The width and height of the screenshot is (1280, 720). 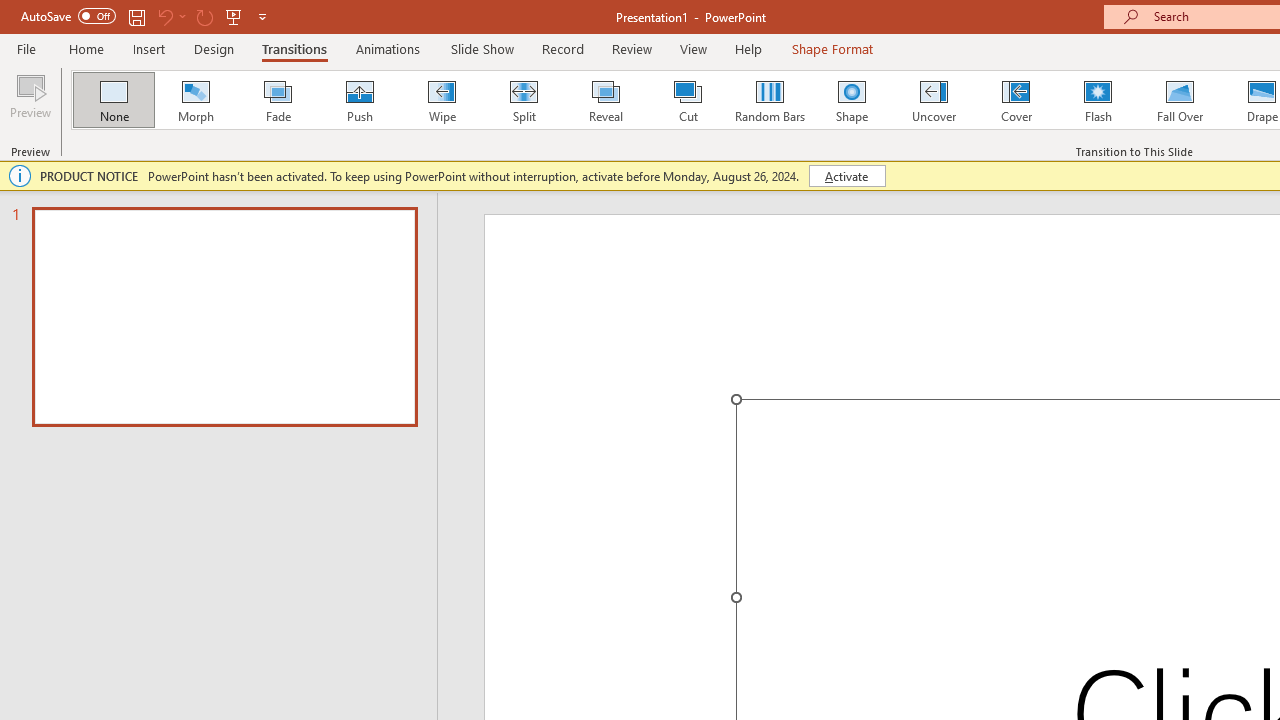 What do you see at coordinates (934, 100) in the screenshot?
I see `Uncover` at bounding box center [934, 100].